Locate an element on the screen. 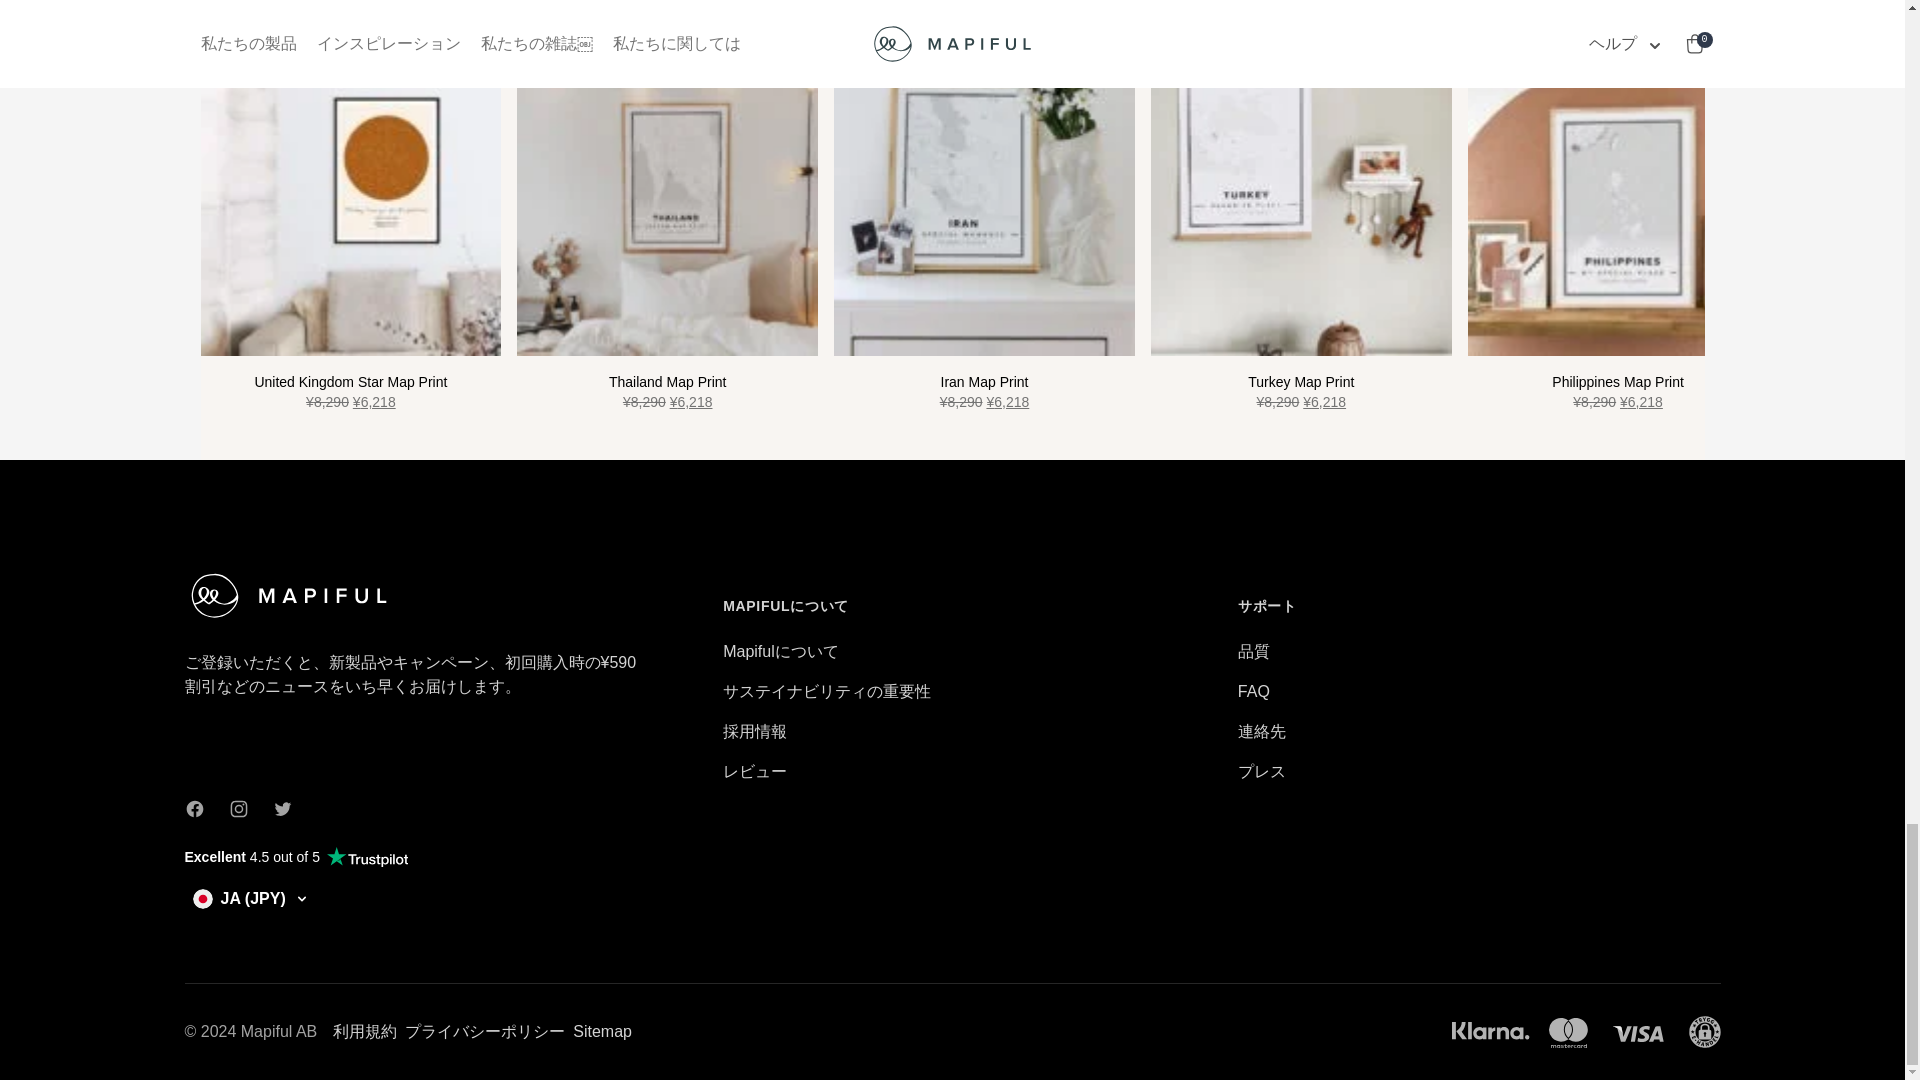 This screenshot has height=1080, width=1920. Iran Map Print is located at coordinates (984, 206).